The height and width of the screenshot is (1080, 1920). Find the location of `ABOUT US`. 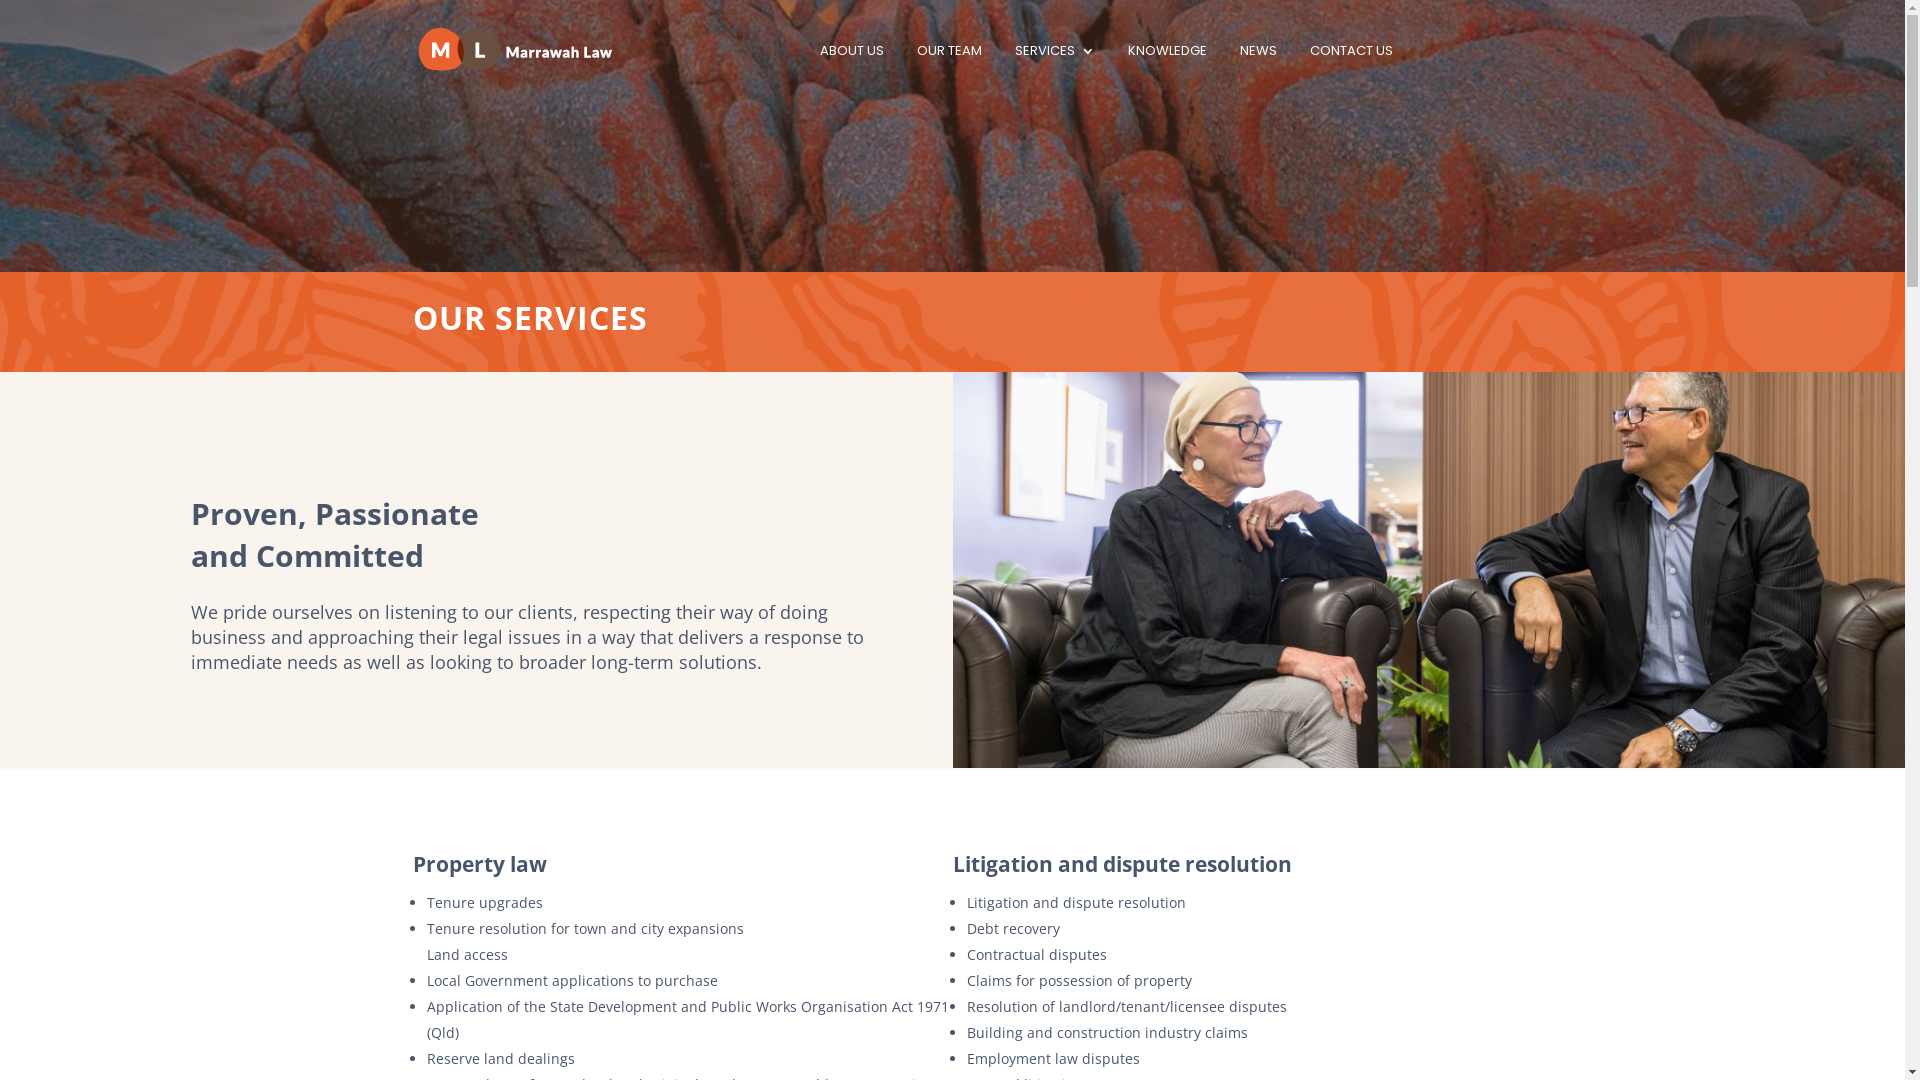

ABOUT US is located at coordinates (852, 73).